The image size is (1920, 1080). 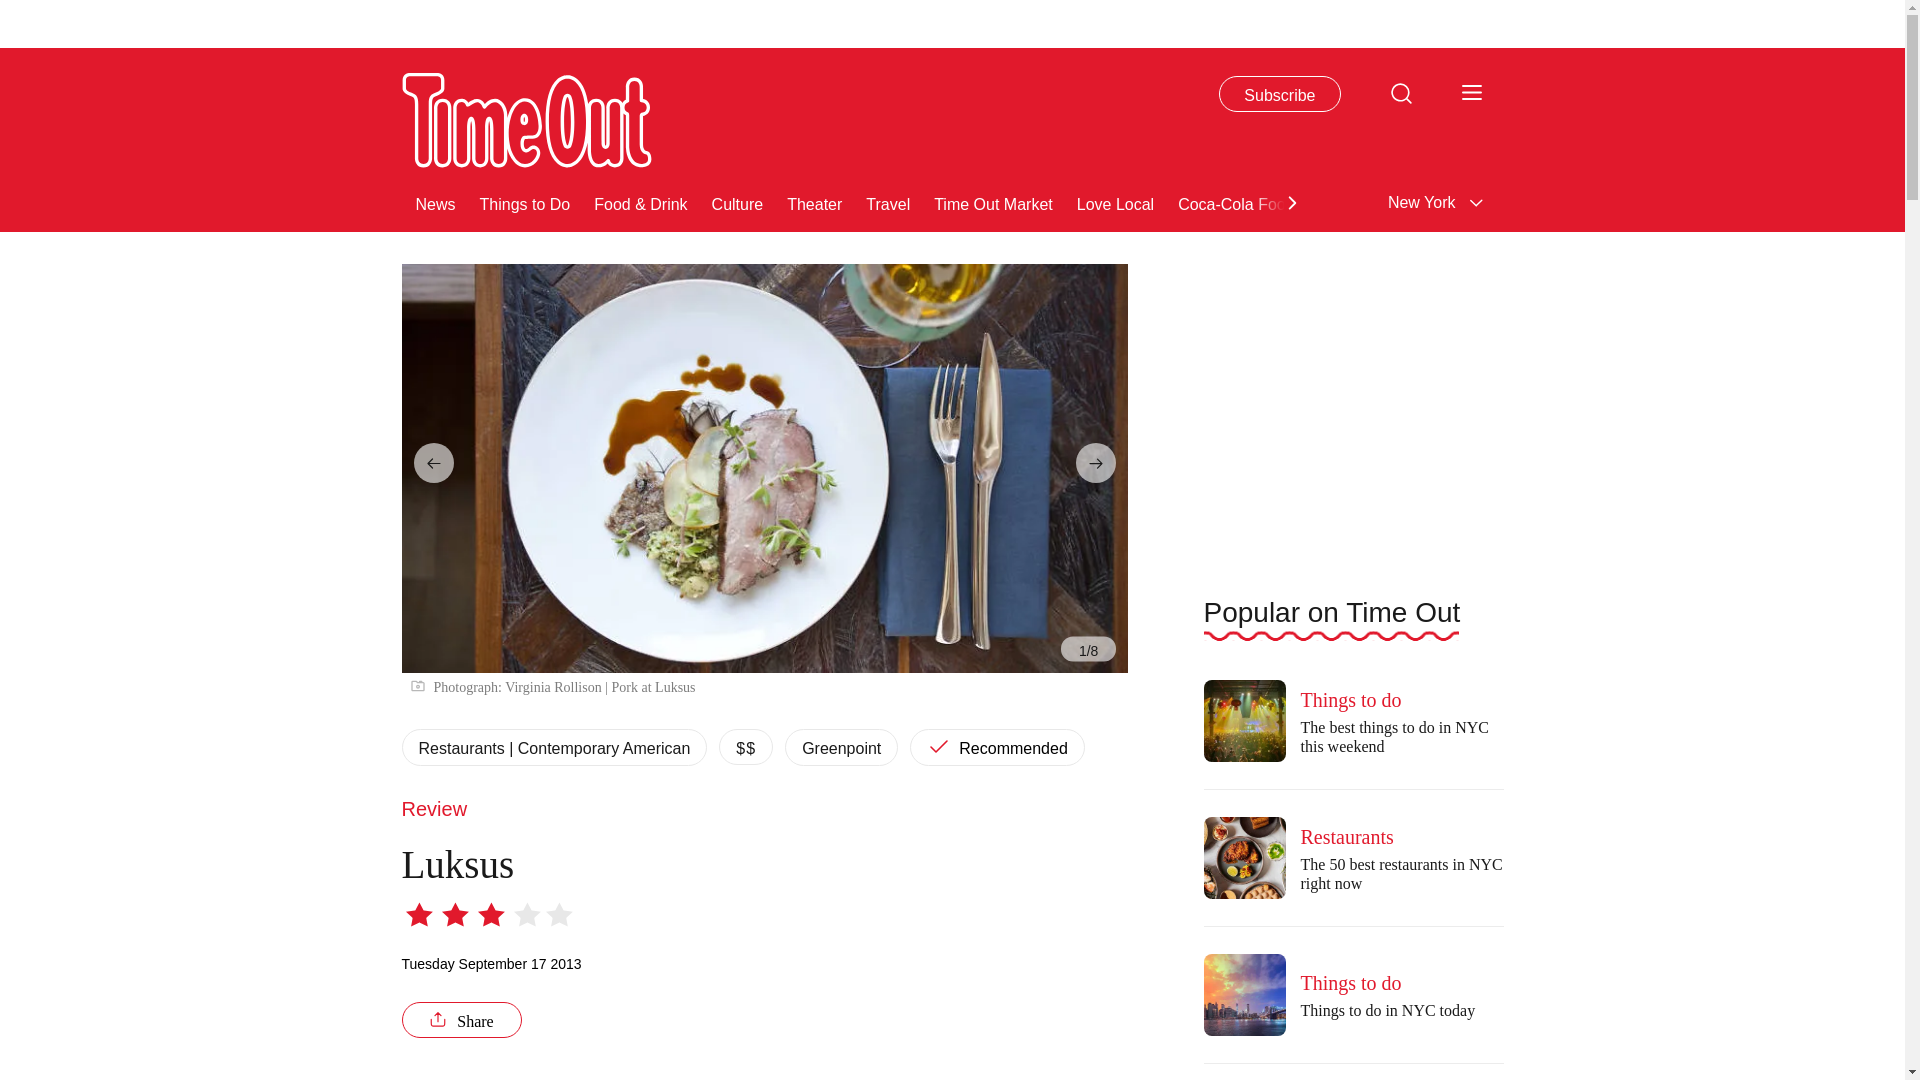 I want to click on Time Out Market, so click(x=992, y=202).